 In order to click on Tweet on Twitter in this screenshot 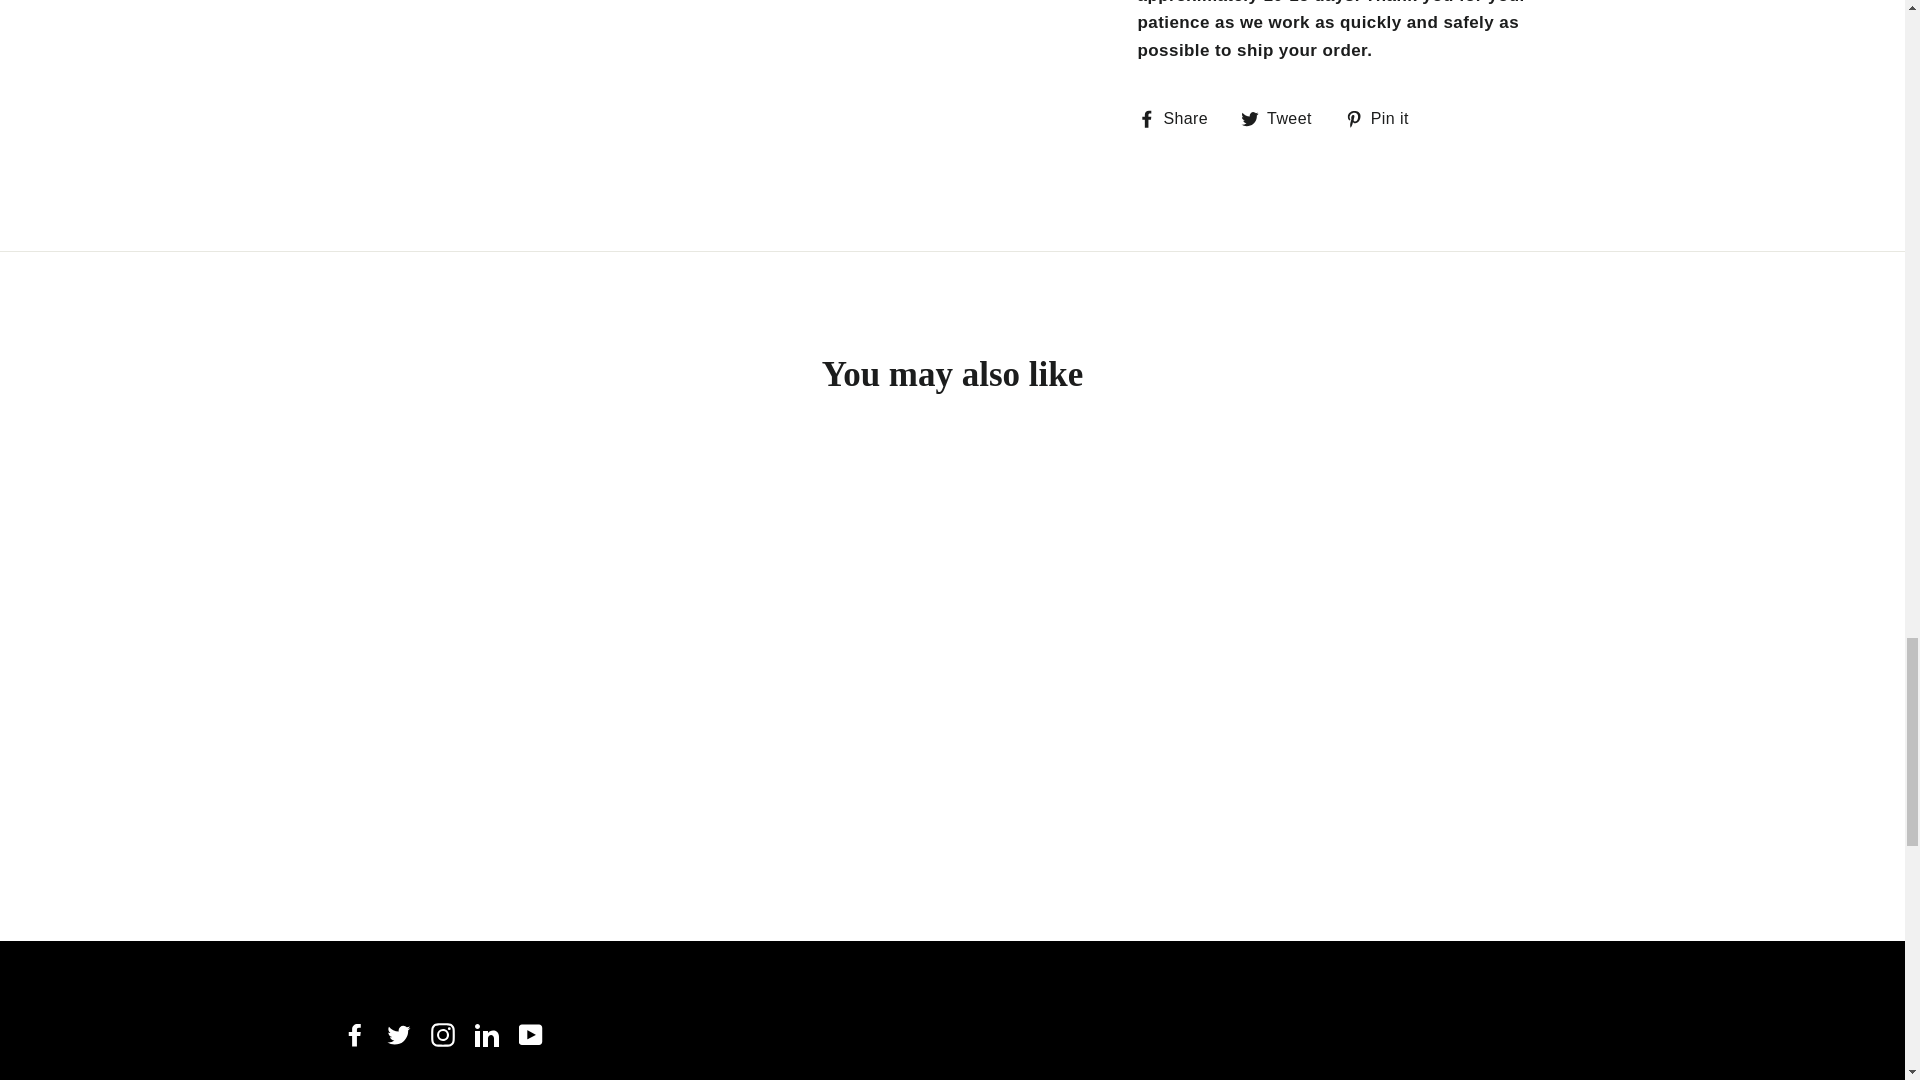, I will do `click(1283, 118)`.